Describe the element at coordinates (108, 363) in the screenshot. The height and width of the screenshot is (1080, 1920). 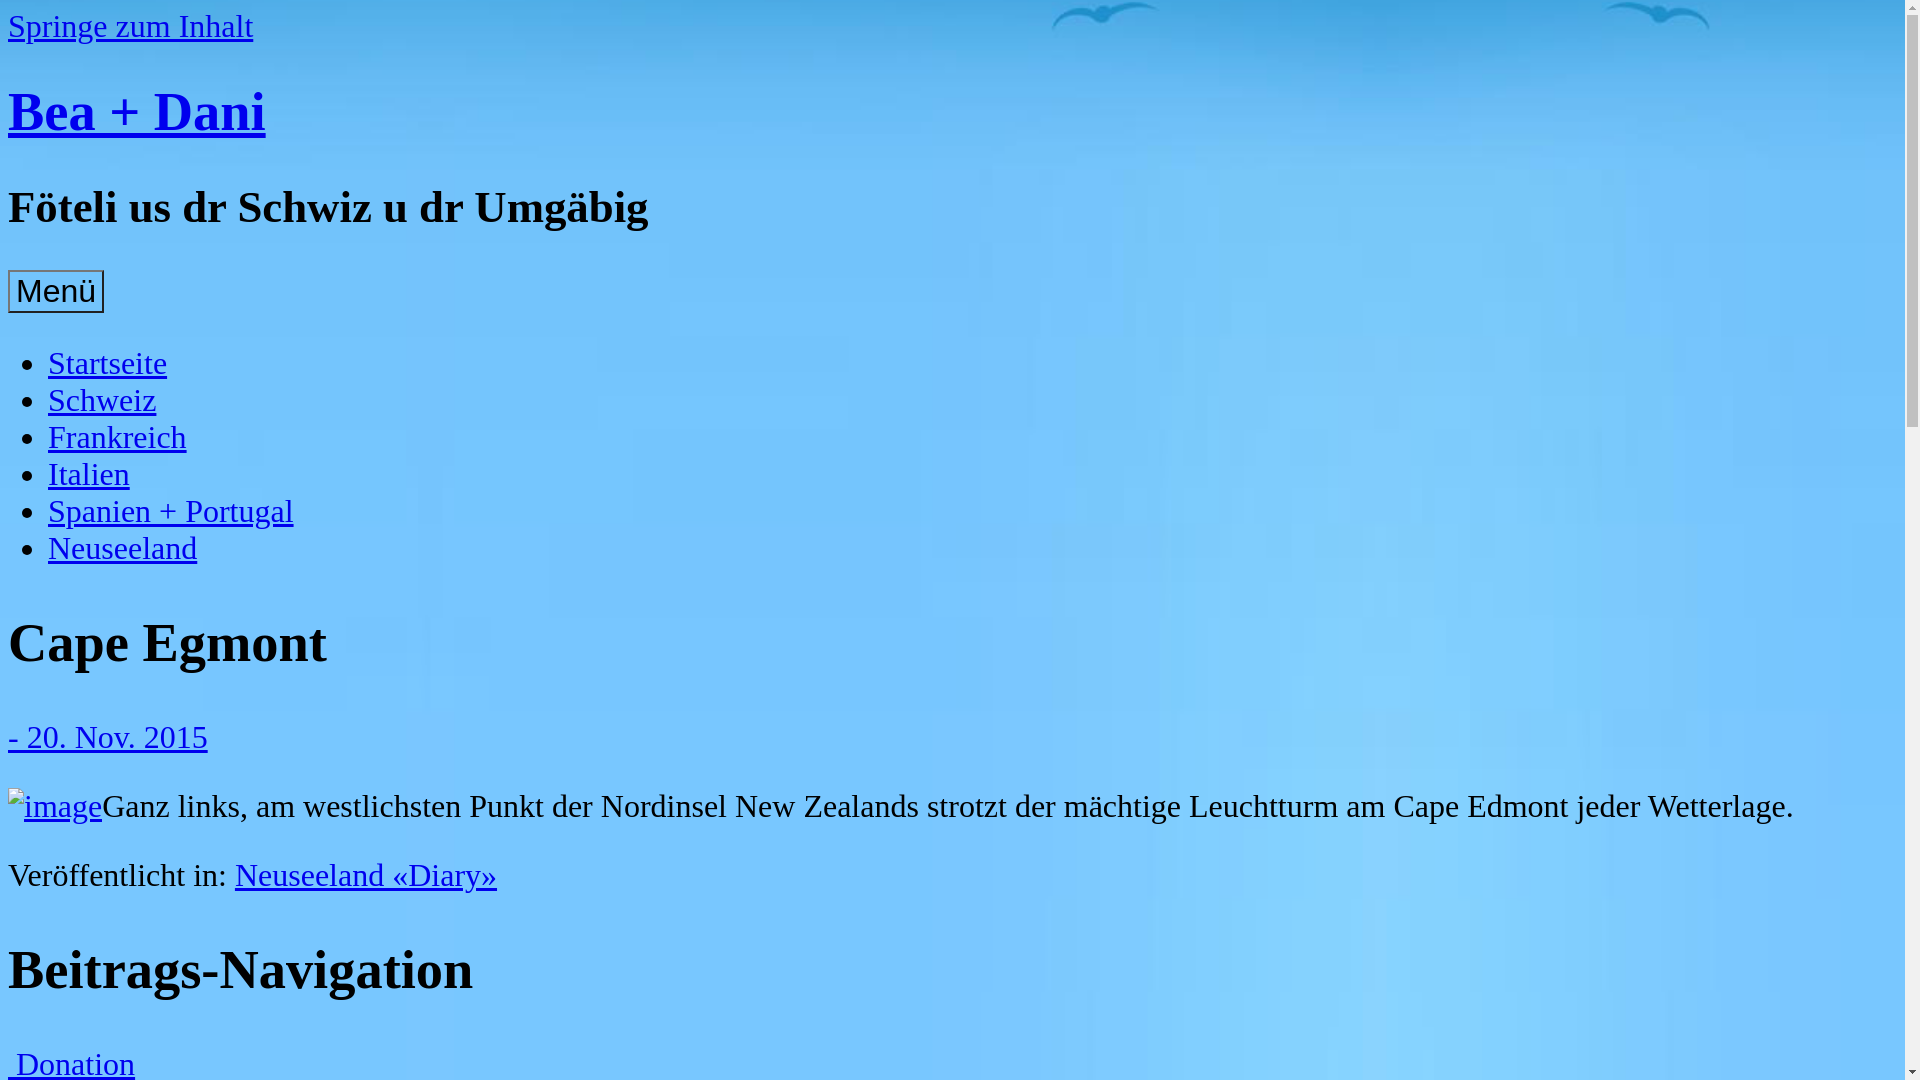
I see `Startseite` at that location.